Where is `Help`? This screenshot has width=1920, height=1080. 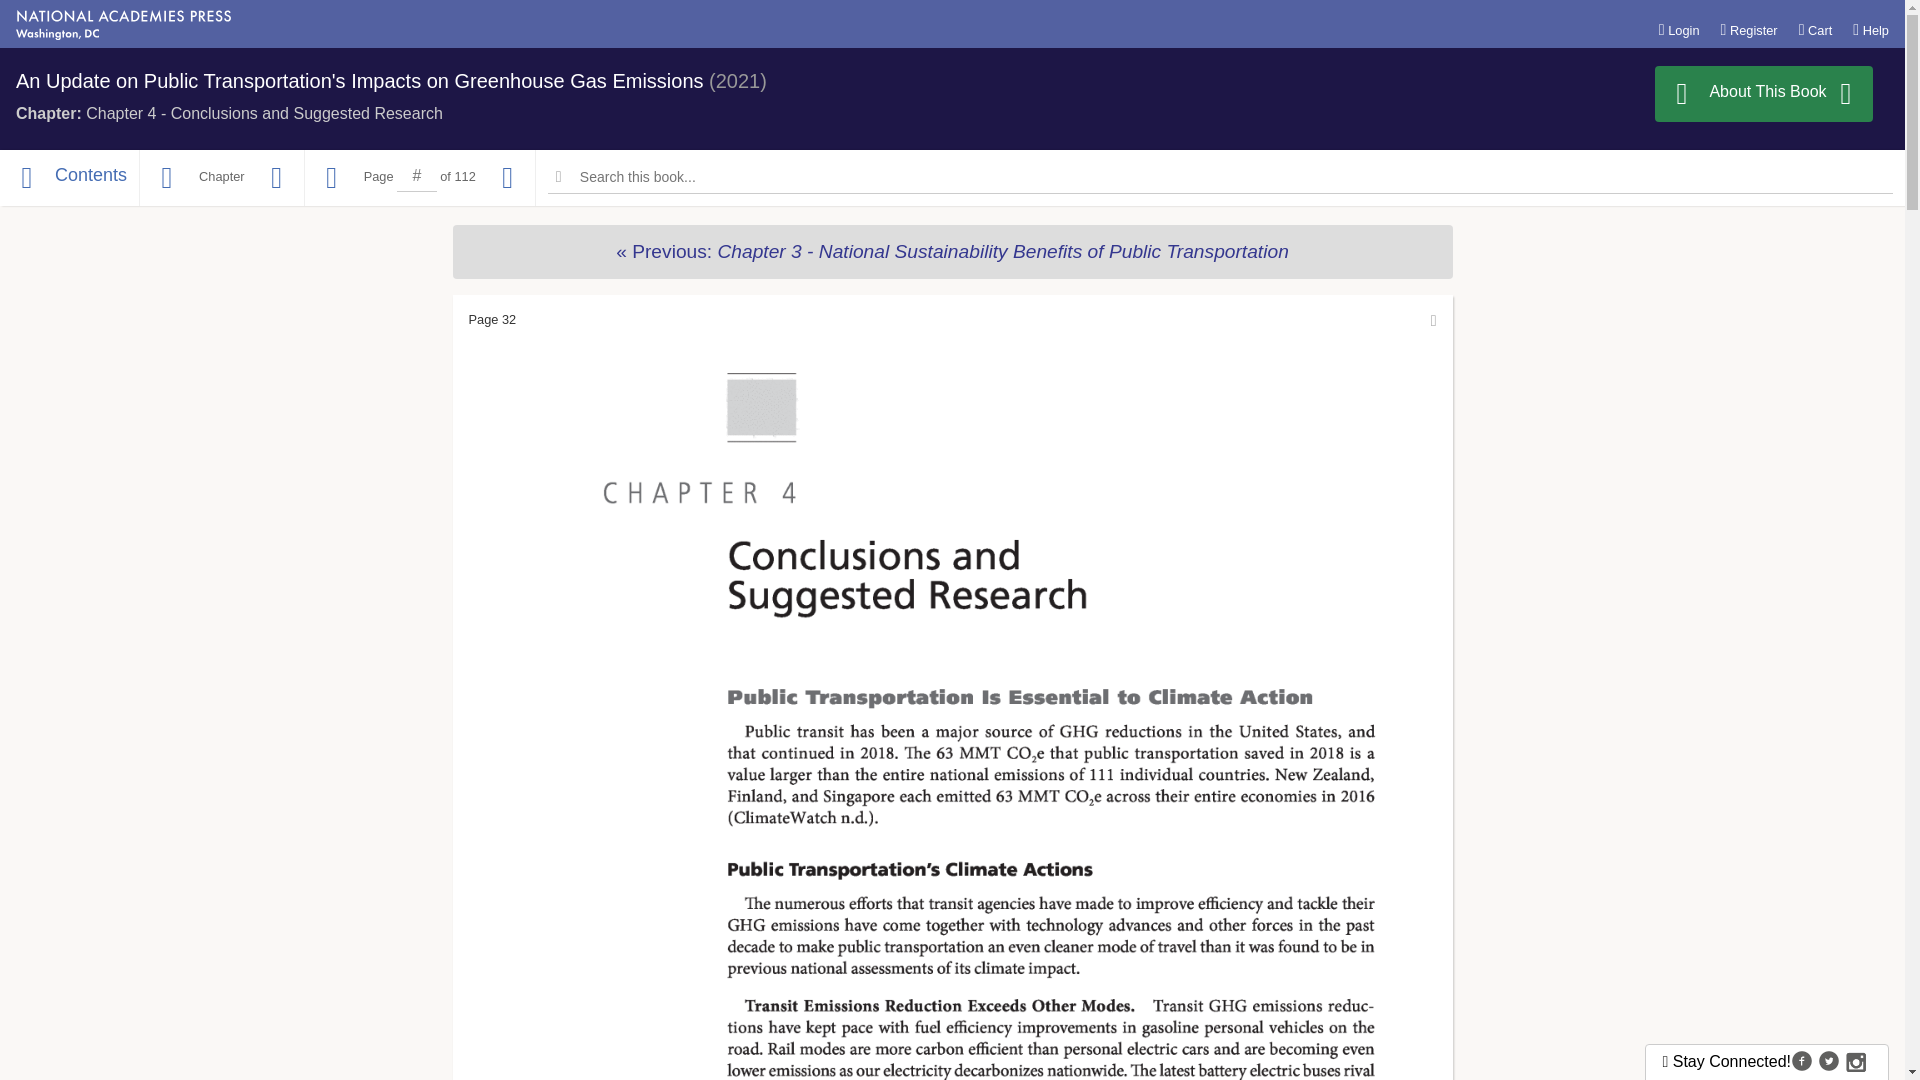 Help is located at coordinates (1870, 29).